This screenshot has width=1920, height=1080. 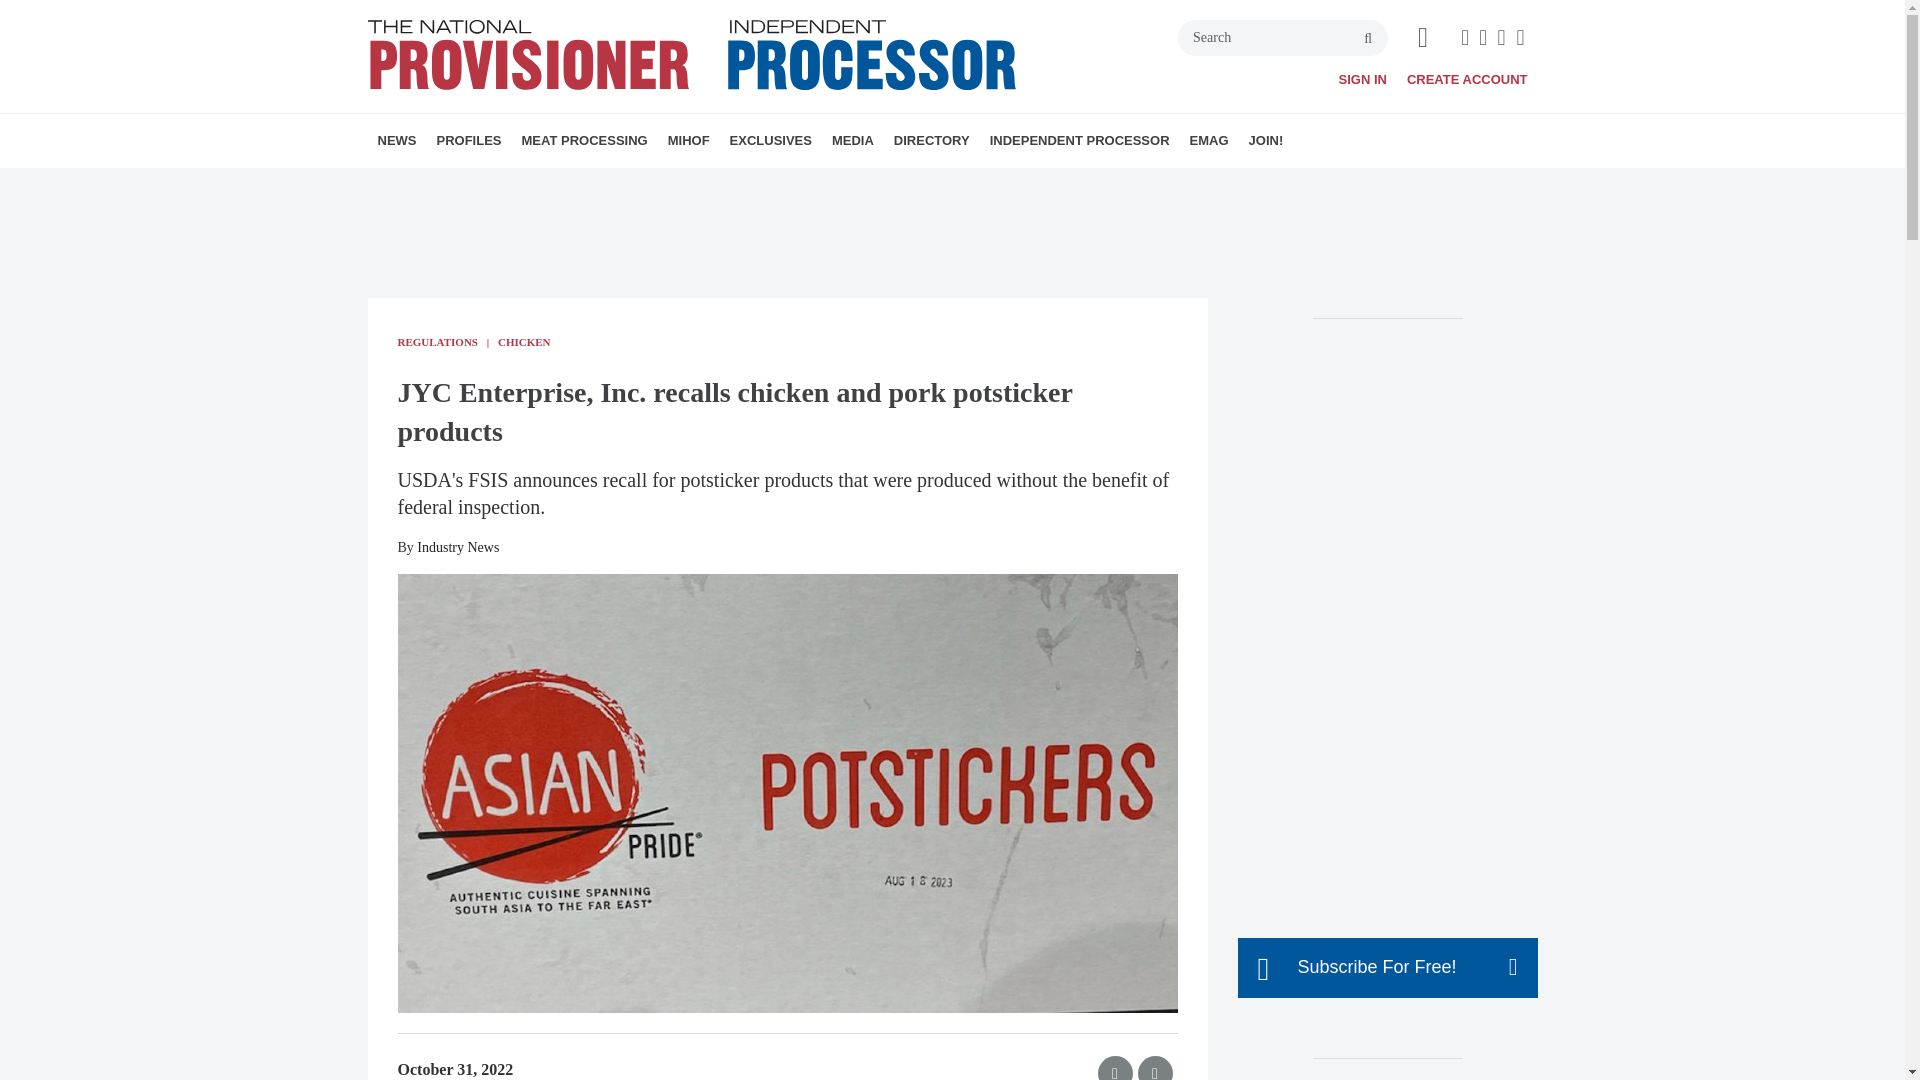 I want to click on MIHOF, so click(x=689, y=141).